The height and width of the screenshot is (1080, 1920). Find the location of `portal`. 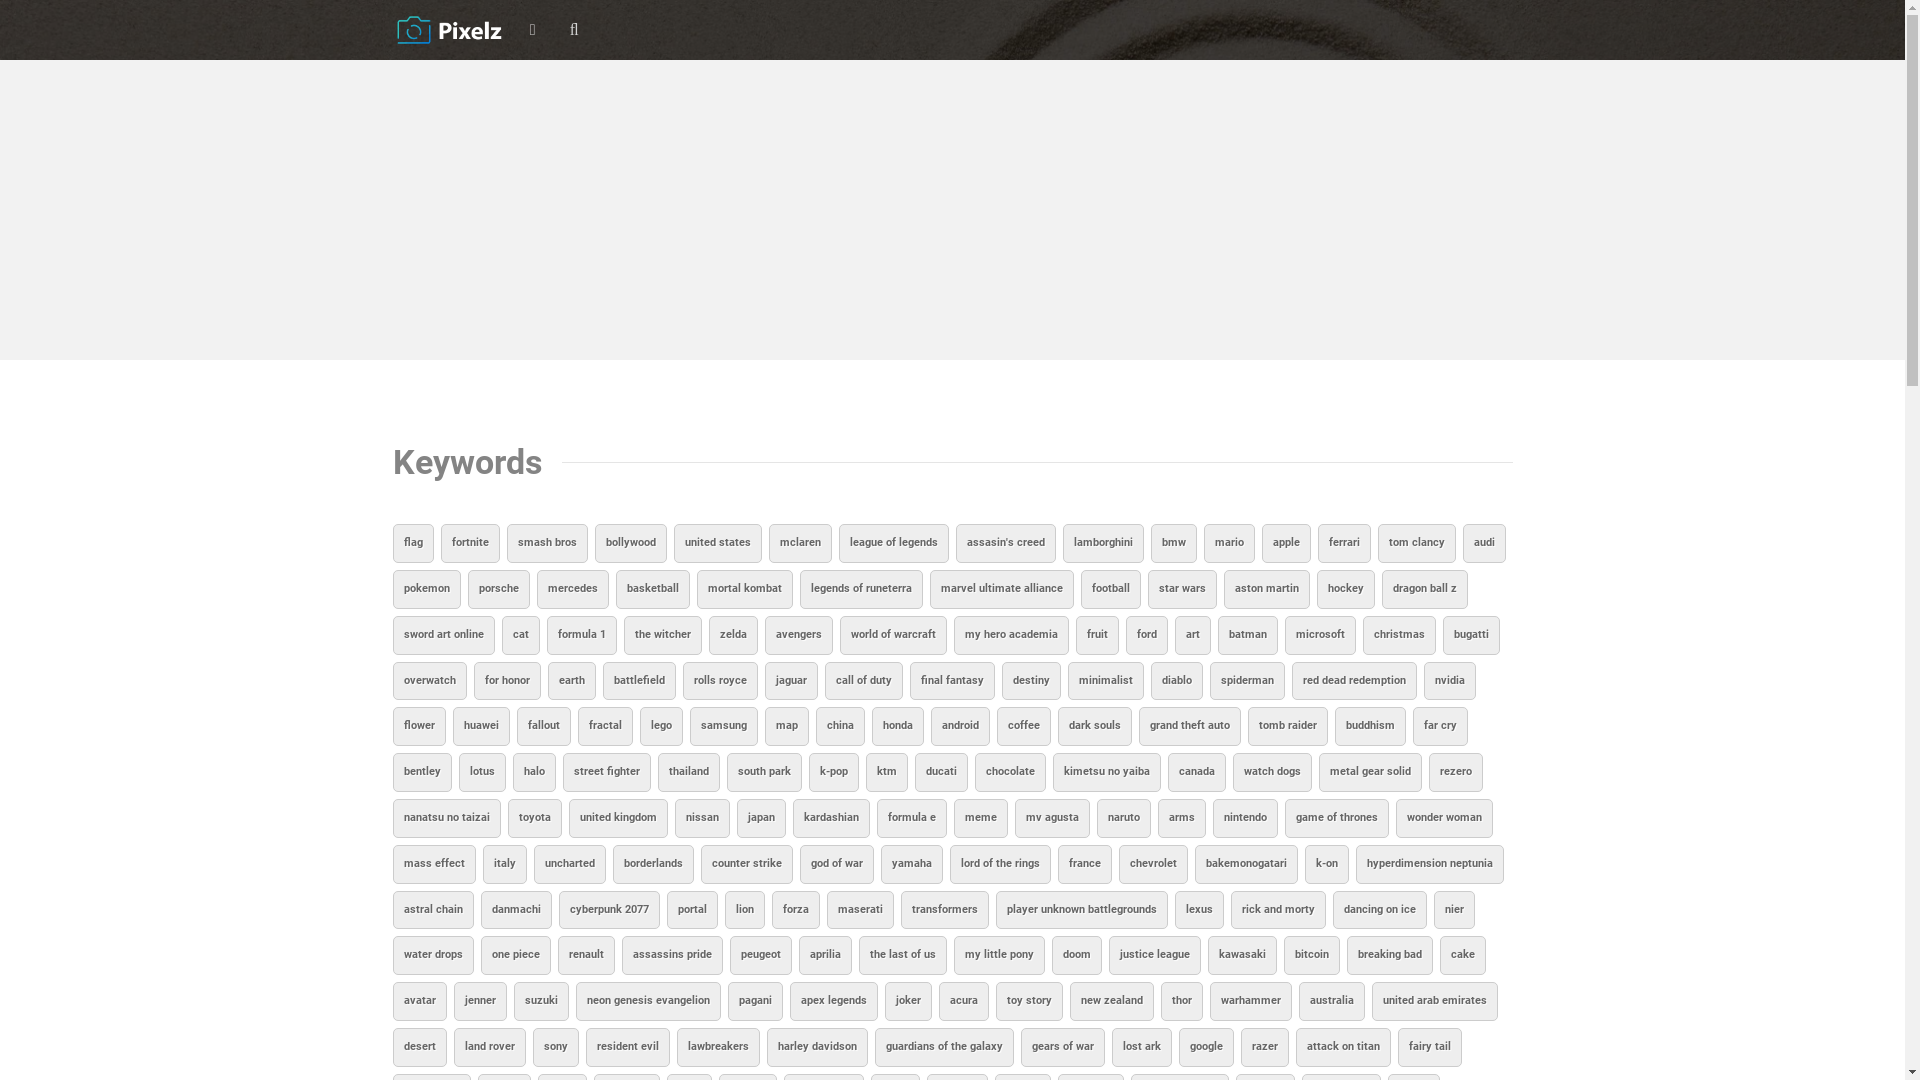

portal is located at coordinates (692, 910).